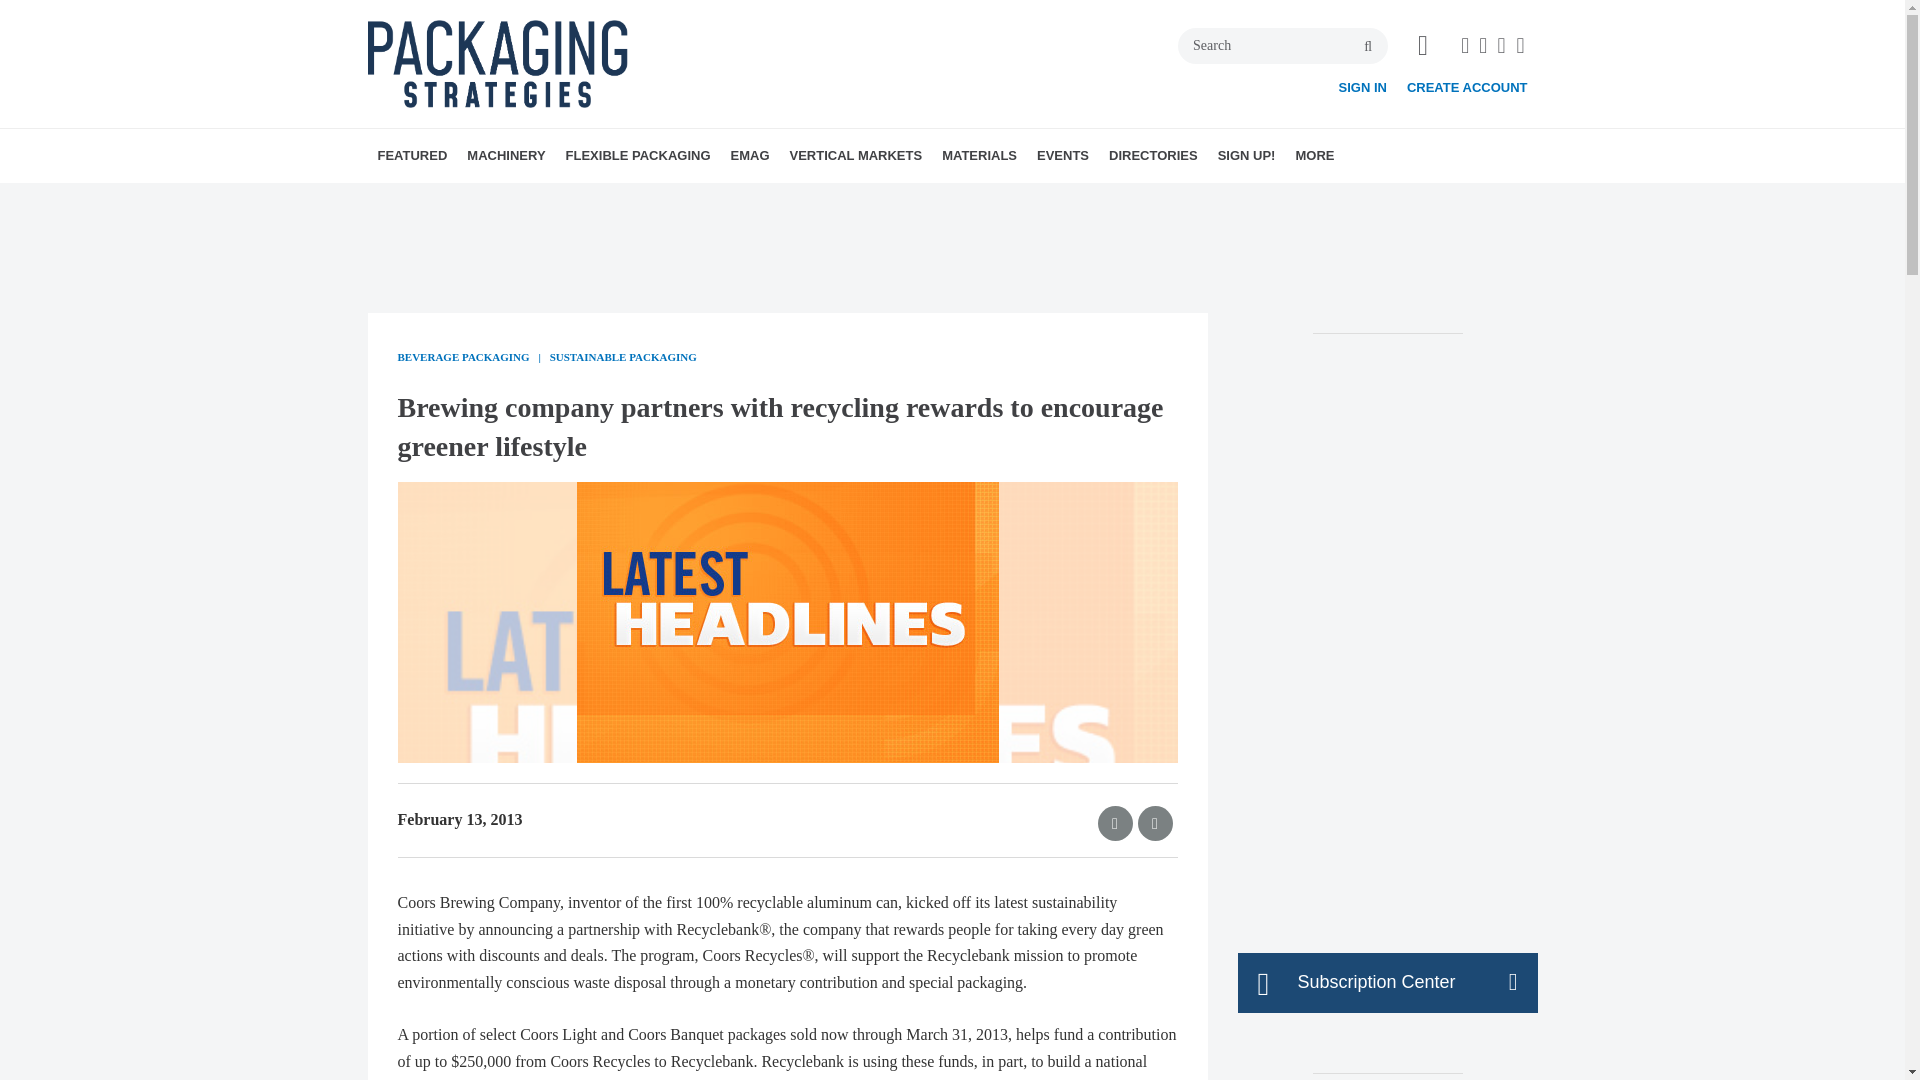 The height and width of the screenshot is (1080, 1920). What do you see at coordinates (639, 199) in the screenshot?
I see `LABELING` at bounding box center [639, 199].